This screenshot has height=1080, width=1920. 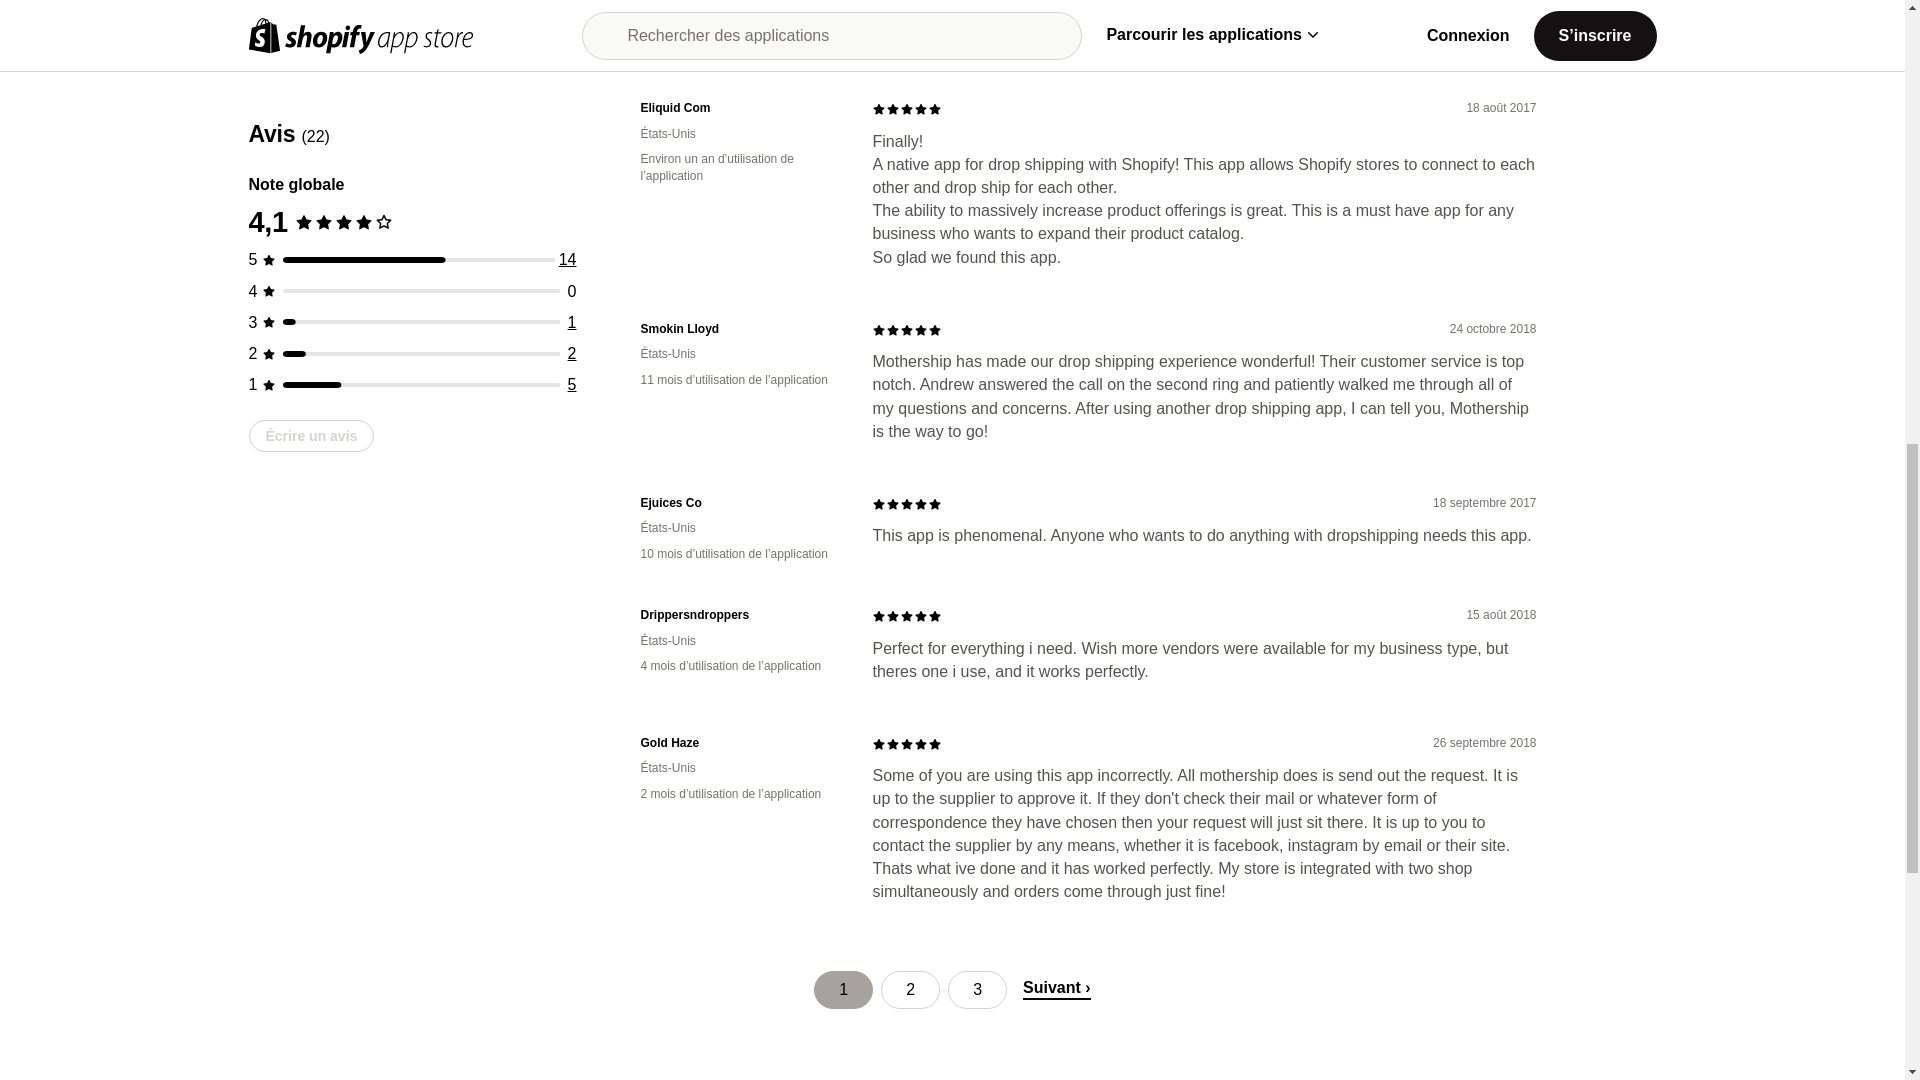 I want to click on Drippersndroppers, so click(x=740, y=615).